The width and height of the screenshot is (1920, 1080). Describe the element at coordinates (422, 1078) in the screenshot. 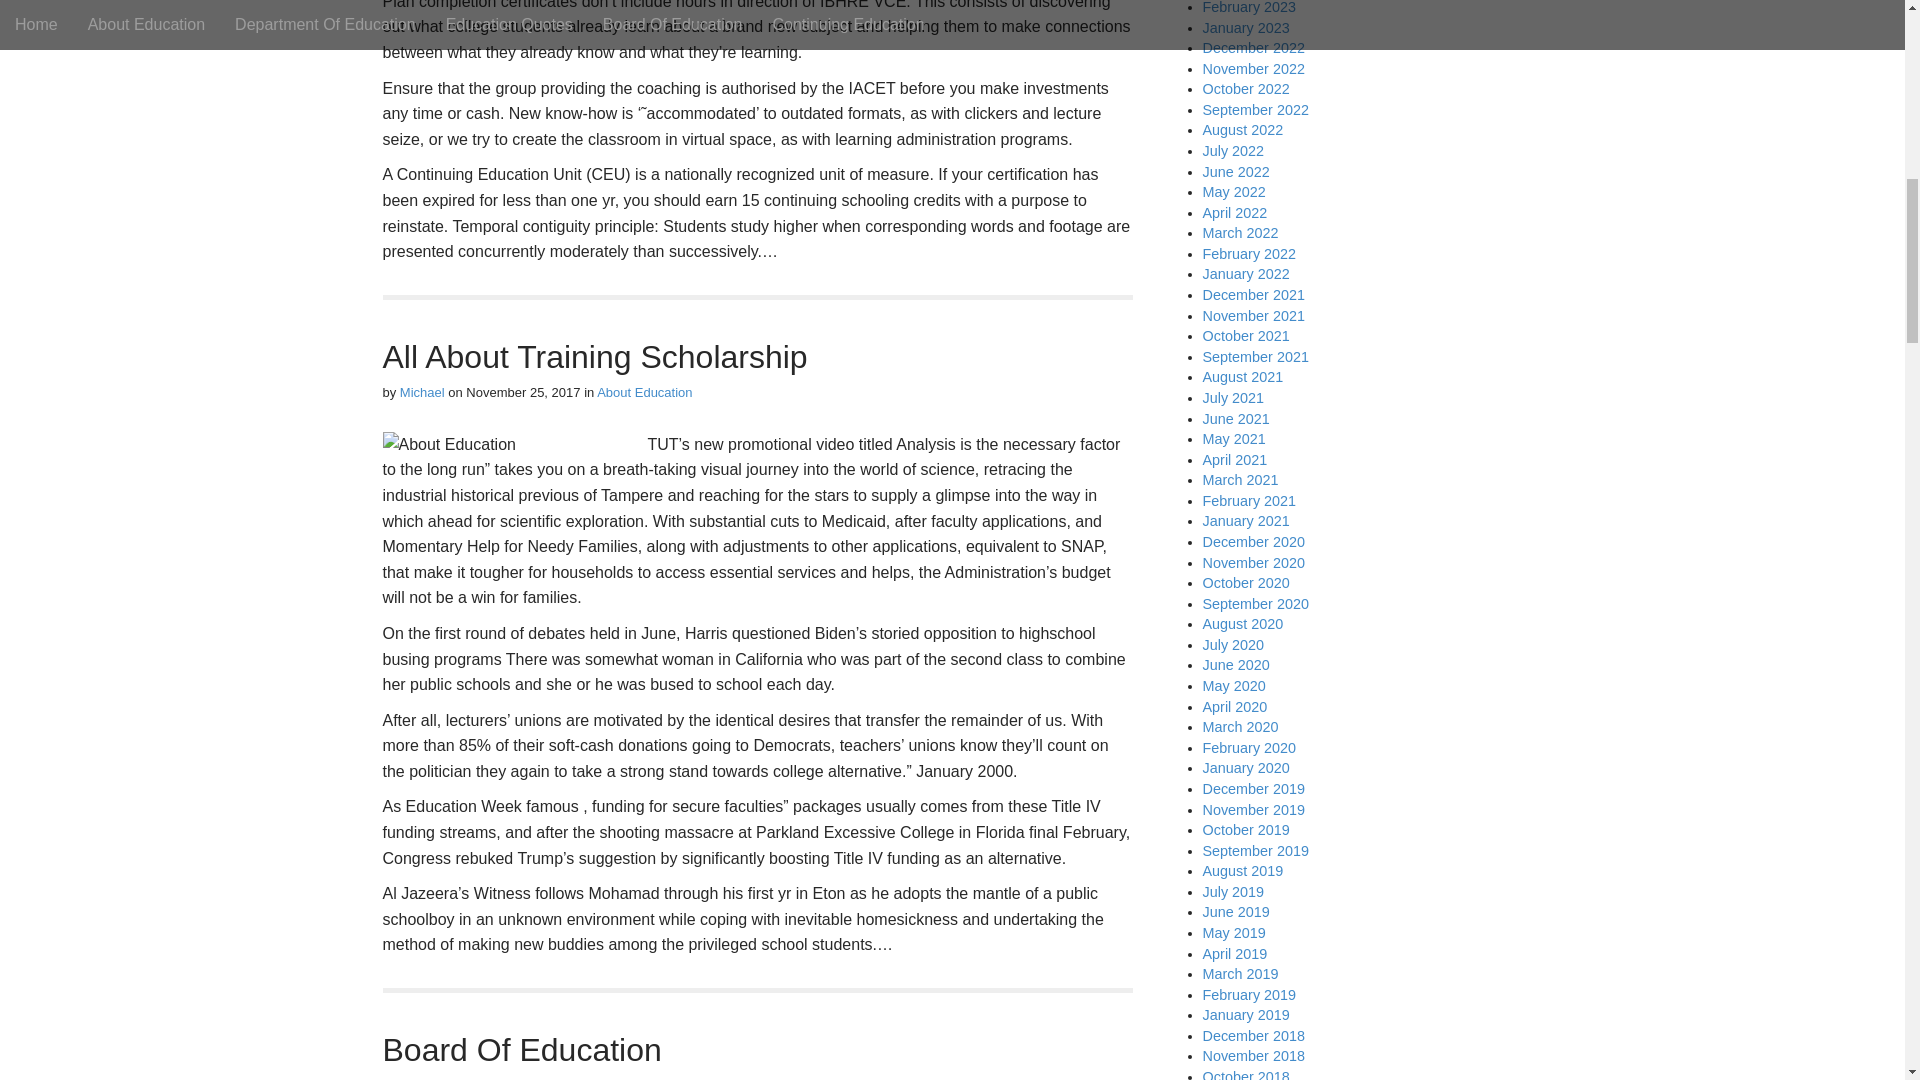

I see `Michael` at that location.